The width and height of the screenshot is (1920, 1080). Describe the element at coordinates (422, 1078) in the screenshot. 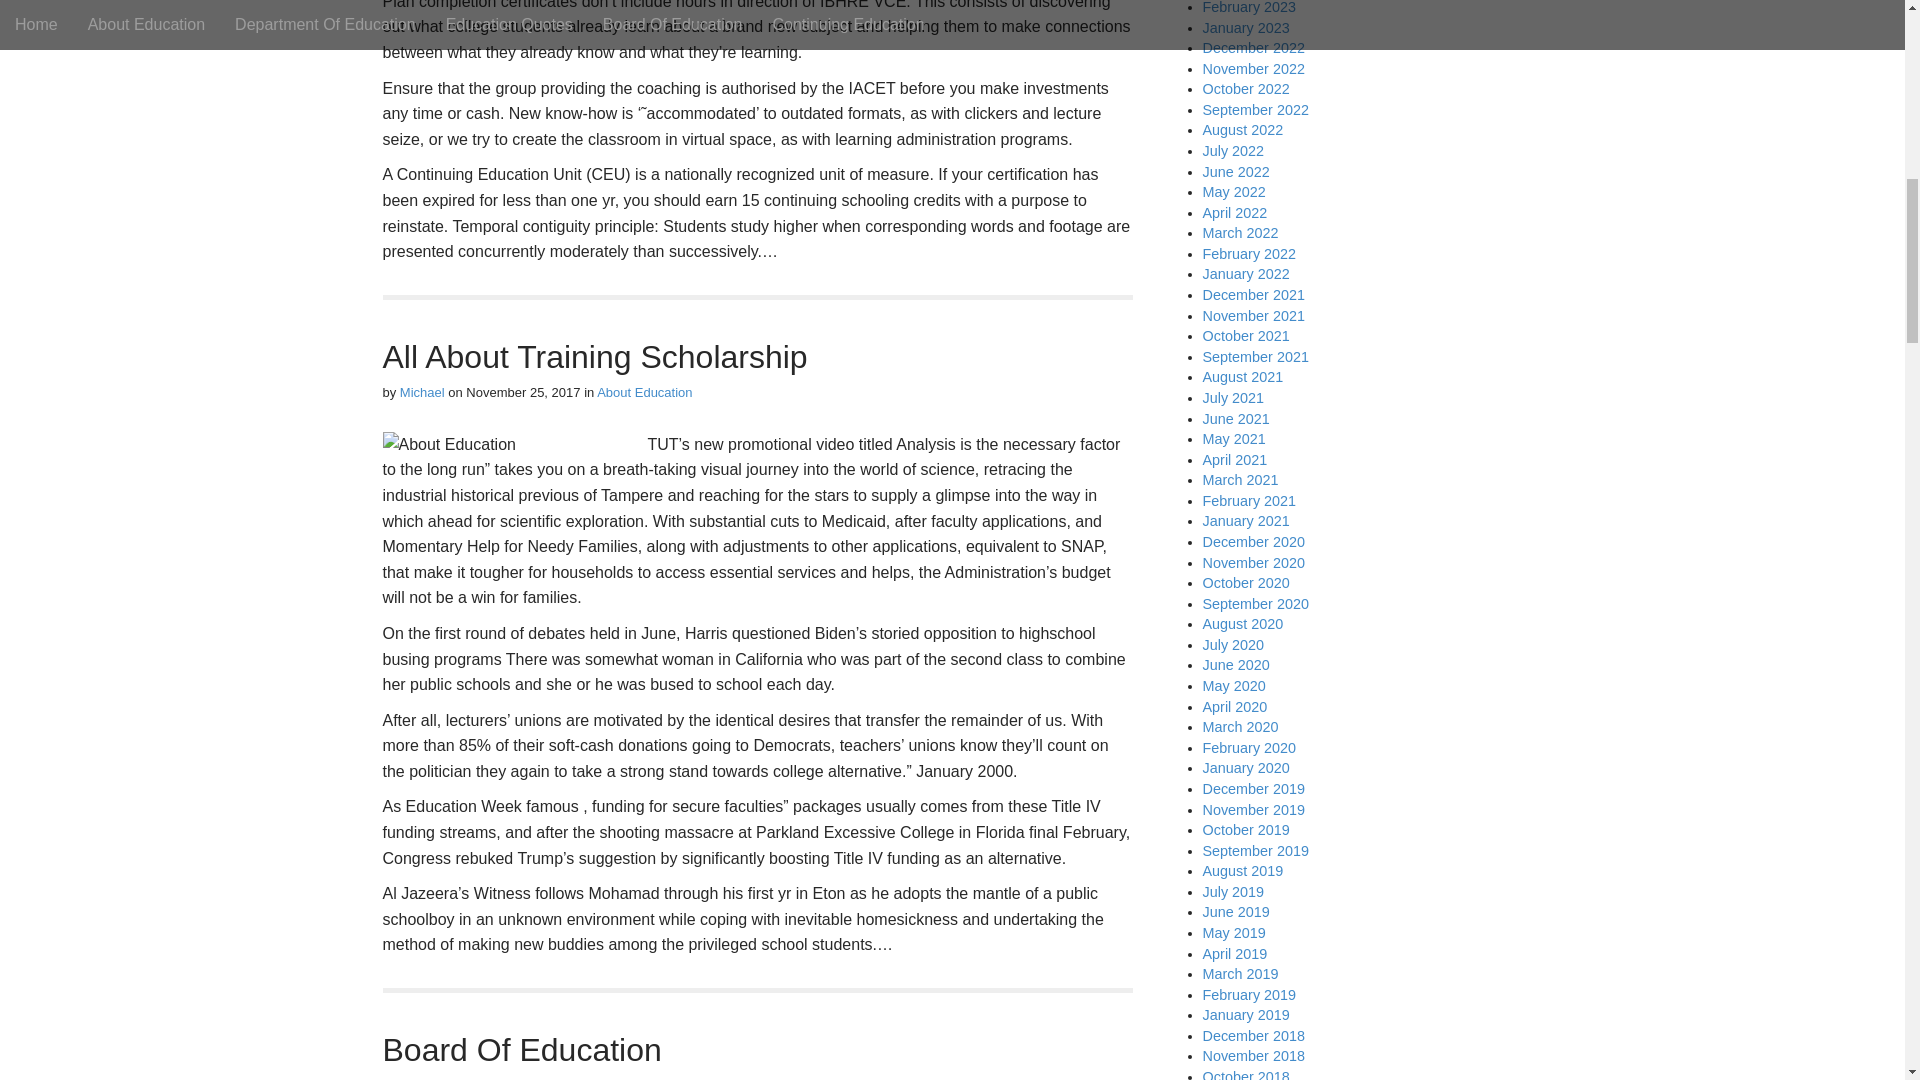

I see `Michael` at that location.